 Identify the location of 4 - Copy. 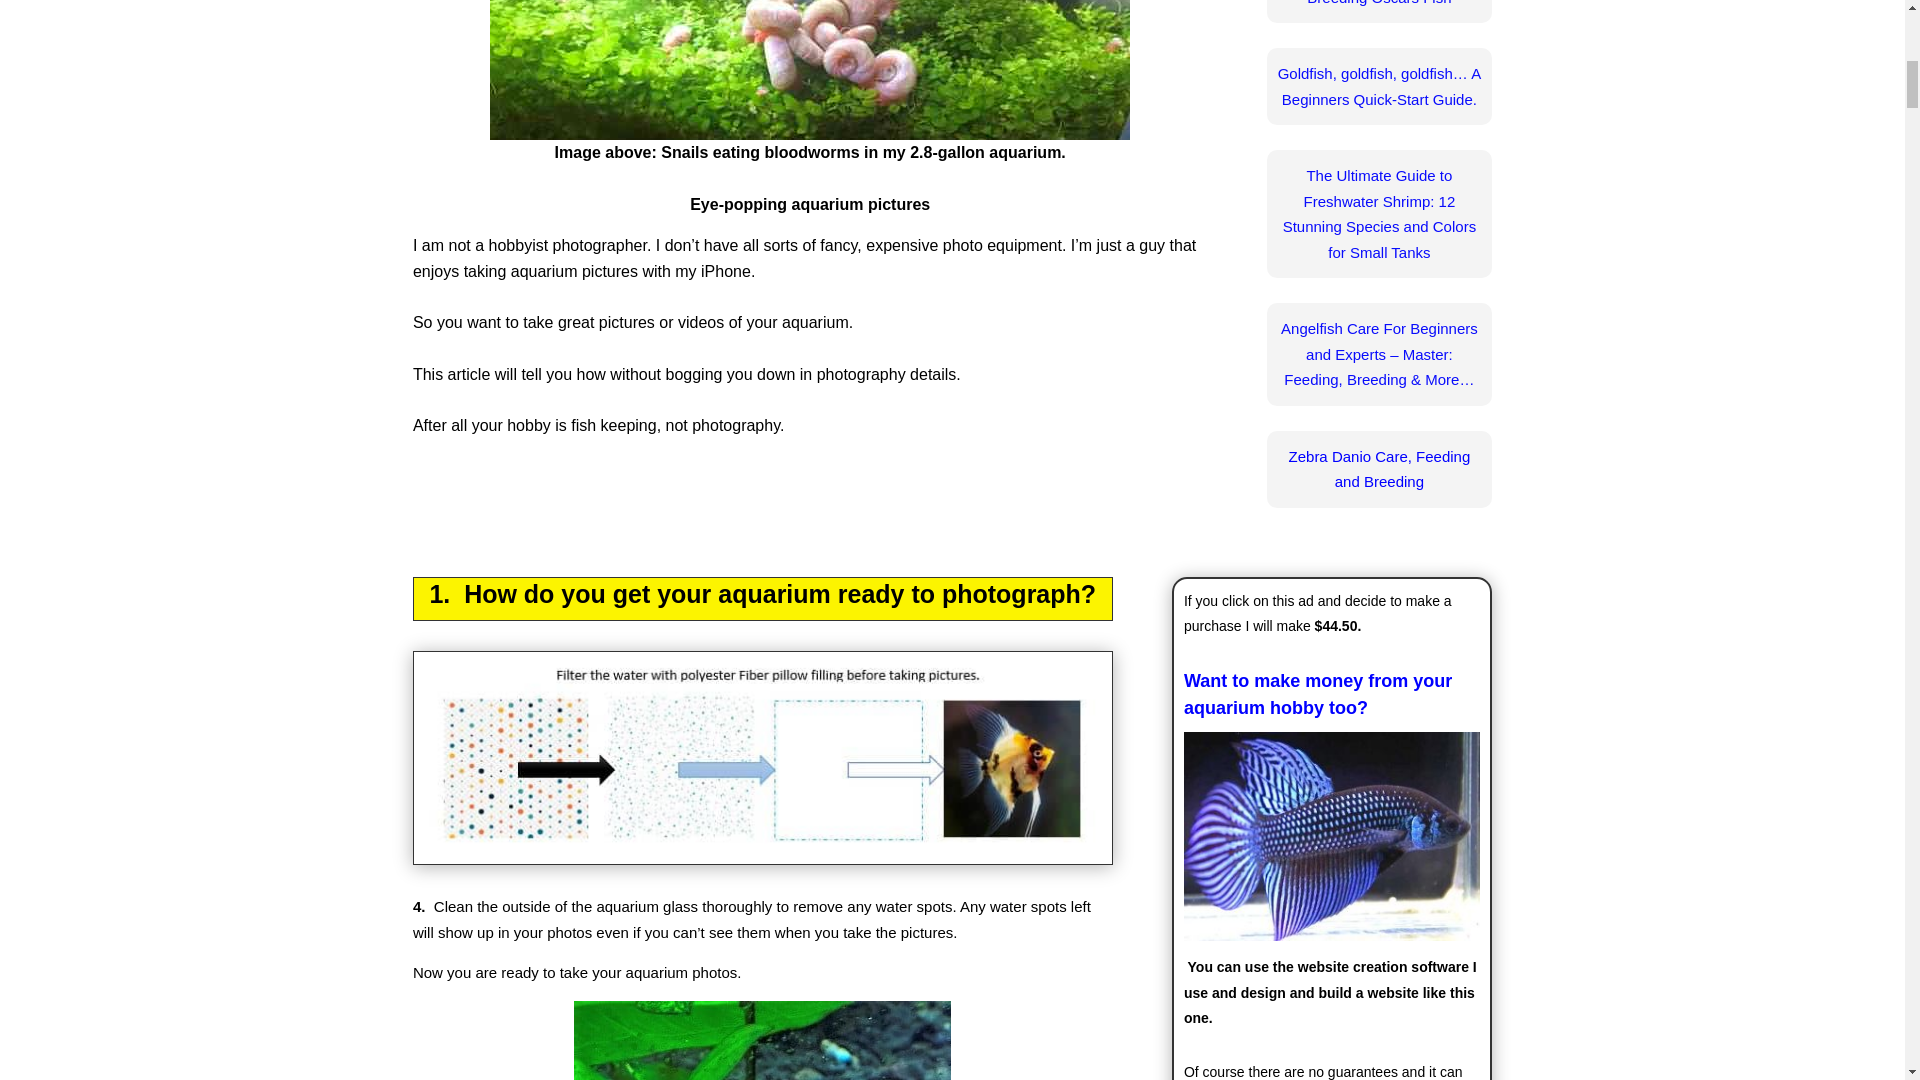
(810, 70).